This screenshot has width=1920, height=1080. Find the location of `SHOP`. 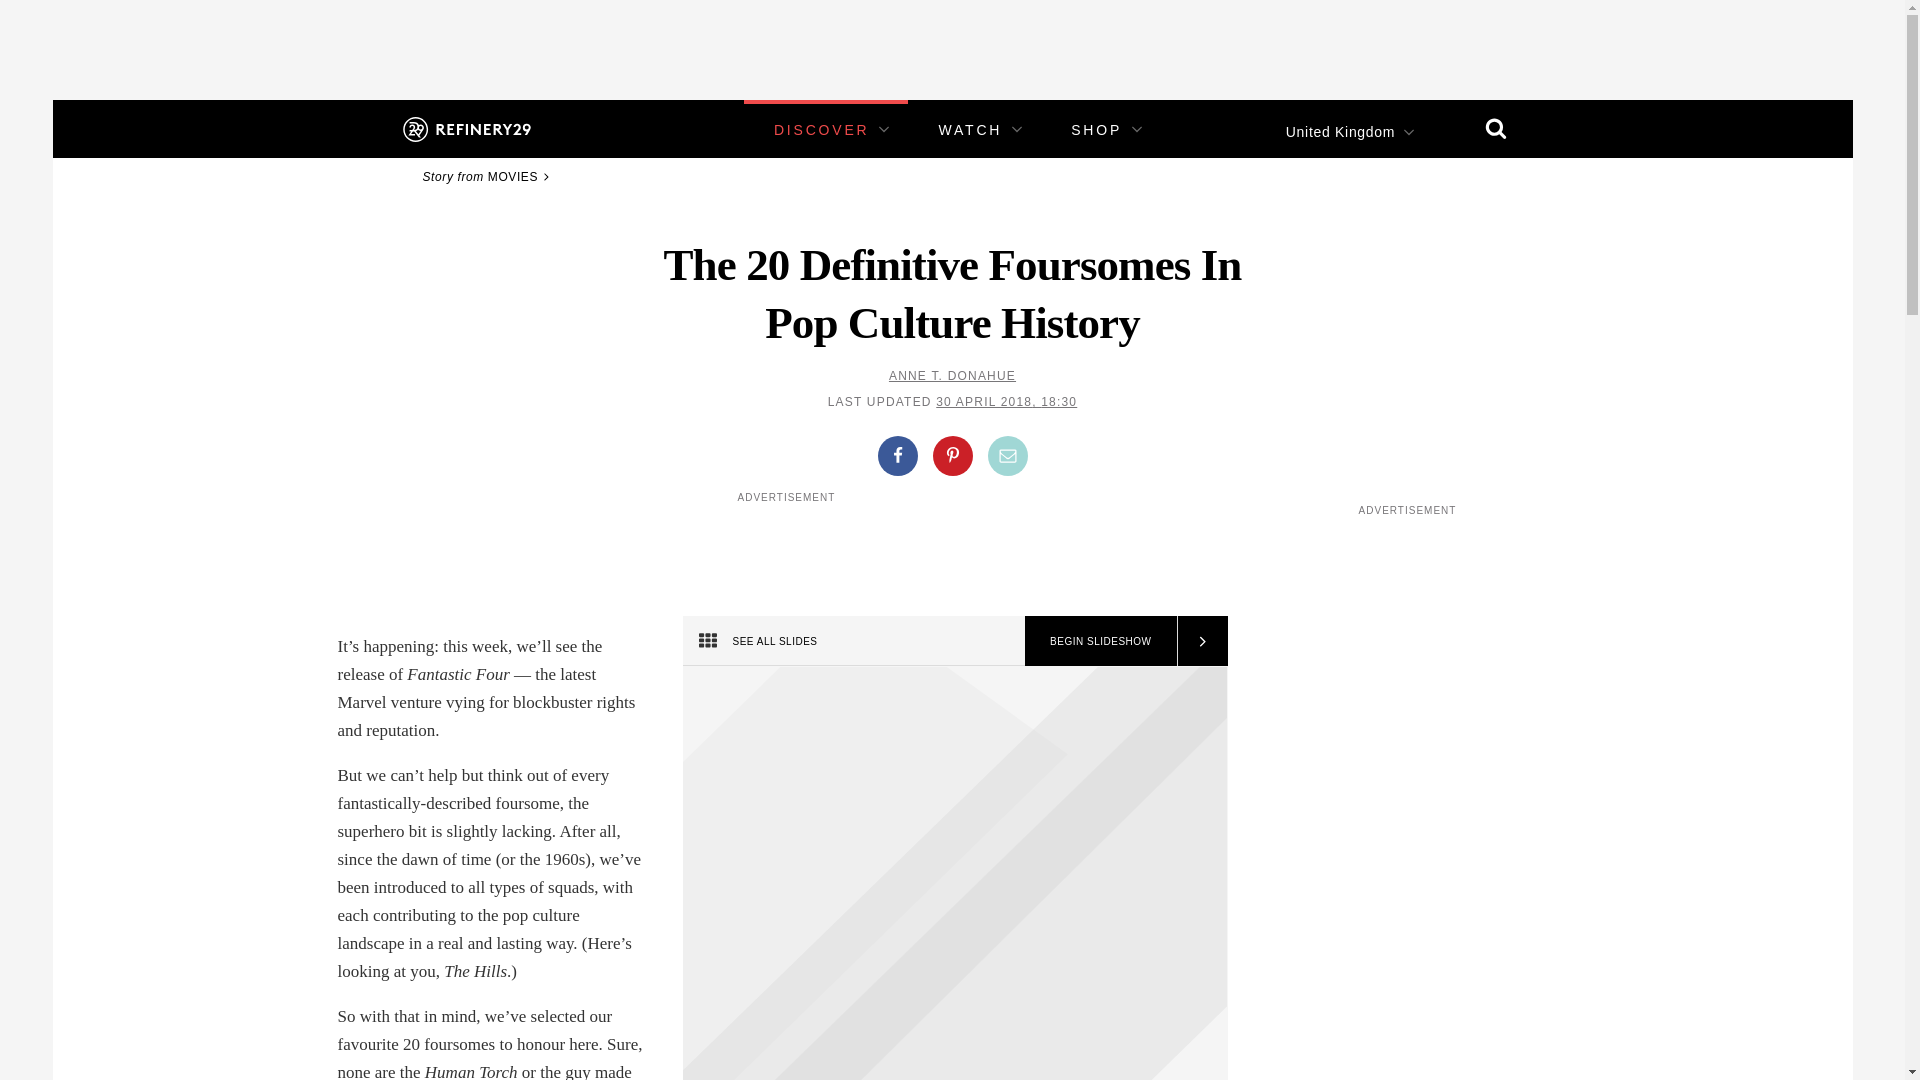

SHOP is located at coordinates (1096, 130).